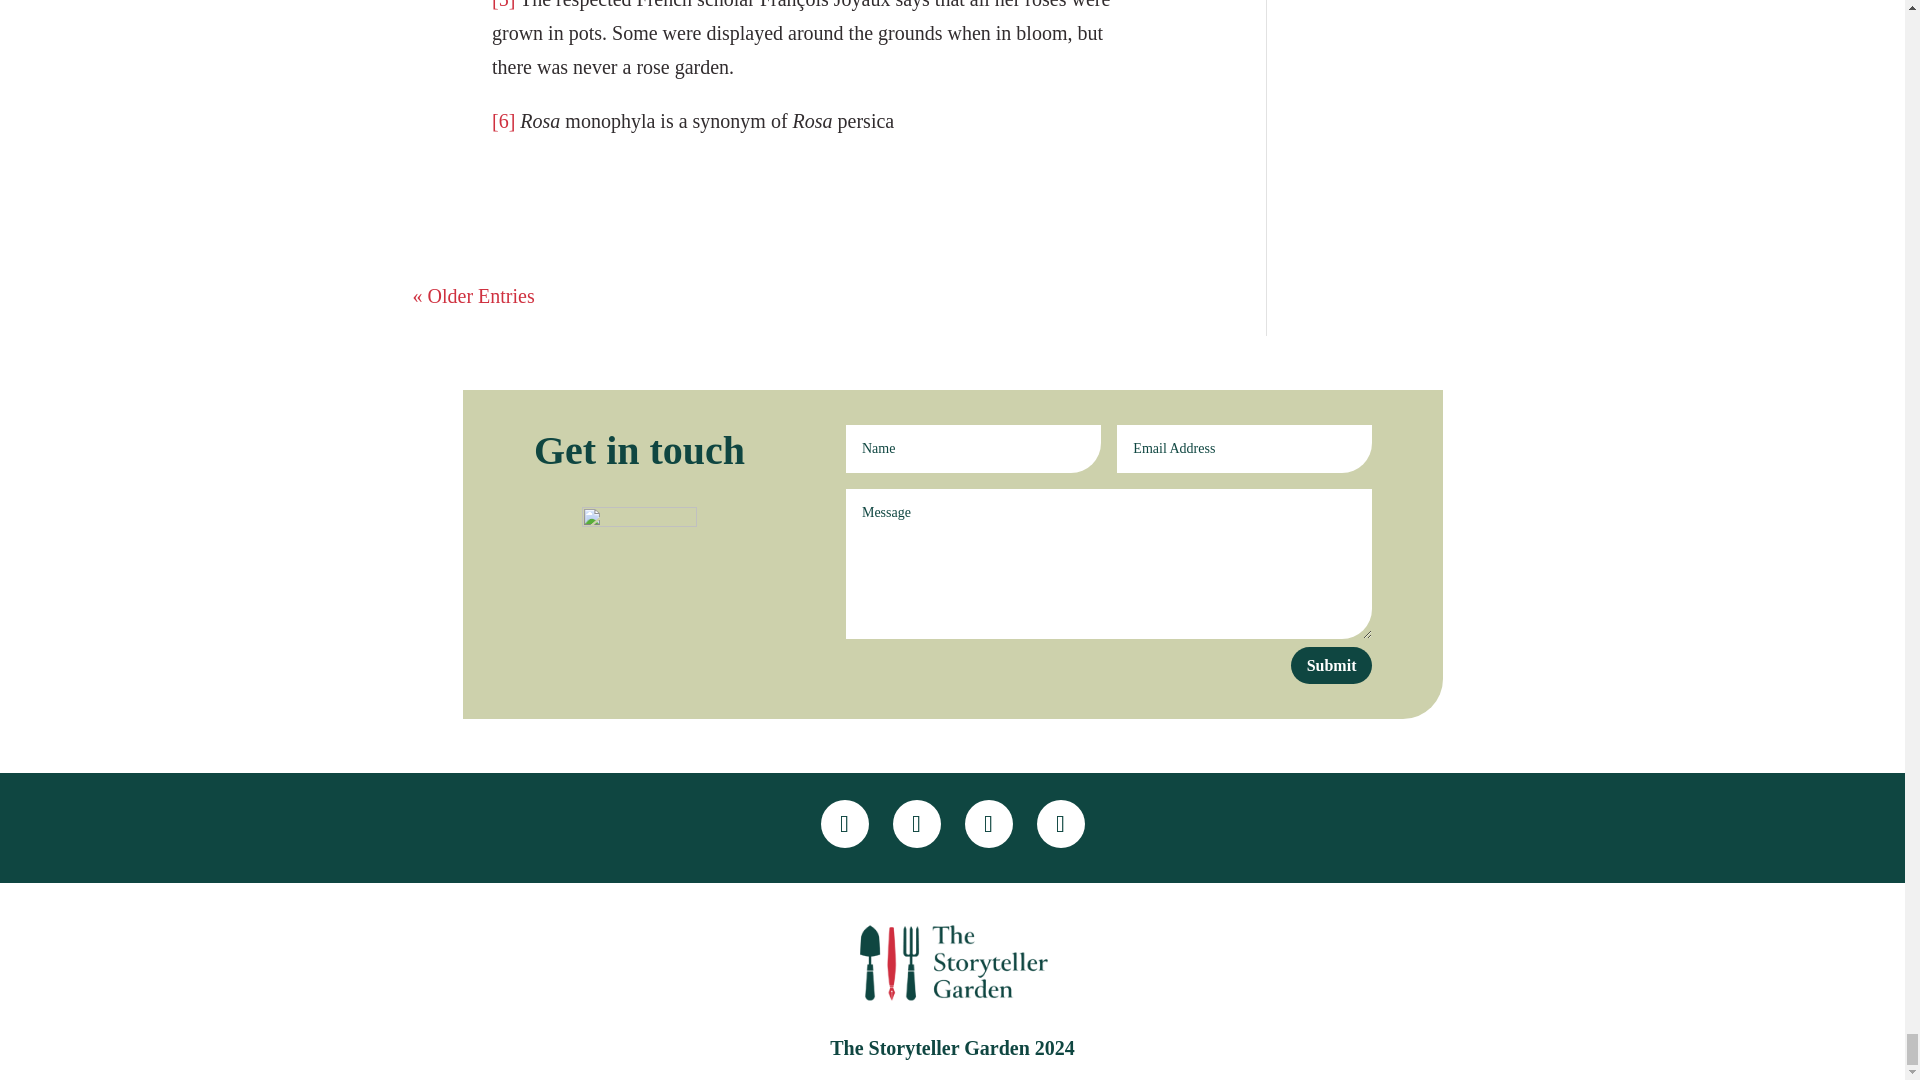 The image size is (1920, 1080). What do you see at coordinates (987, 824) in the screenshot?
I see `Follow on Instagram` at bounding box center [987, 824].